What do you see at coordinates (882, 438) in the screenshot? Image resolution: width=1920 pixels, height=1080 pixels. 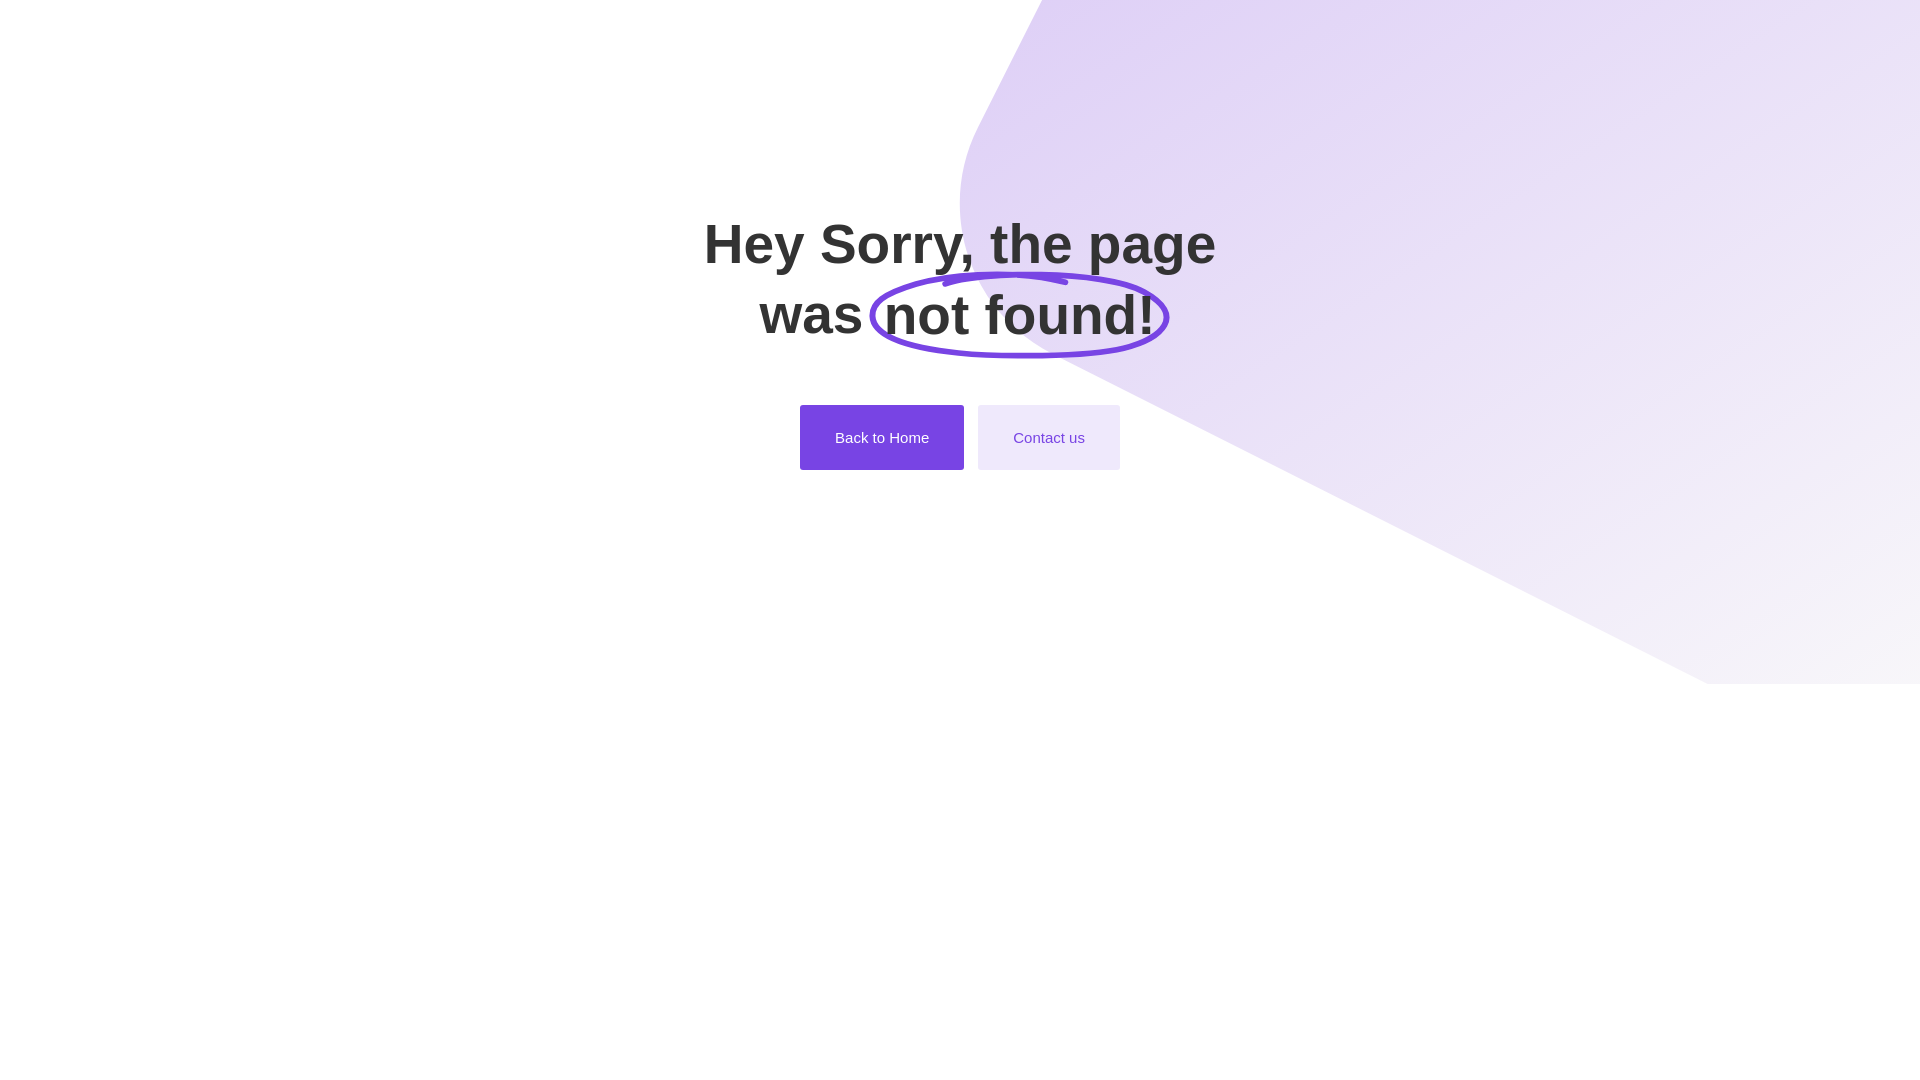 I see `Back to Home` at bounding box center [882, 438].